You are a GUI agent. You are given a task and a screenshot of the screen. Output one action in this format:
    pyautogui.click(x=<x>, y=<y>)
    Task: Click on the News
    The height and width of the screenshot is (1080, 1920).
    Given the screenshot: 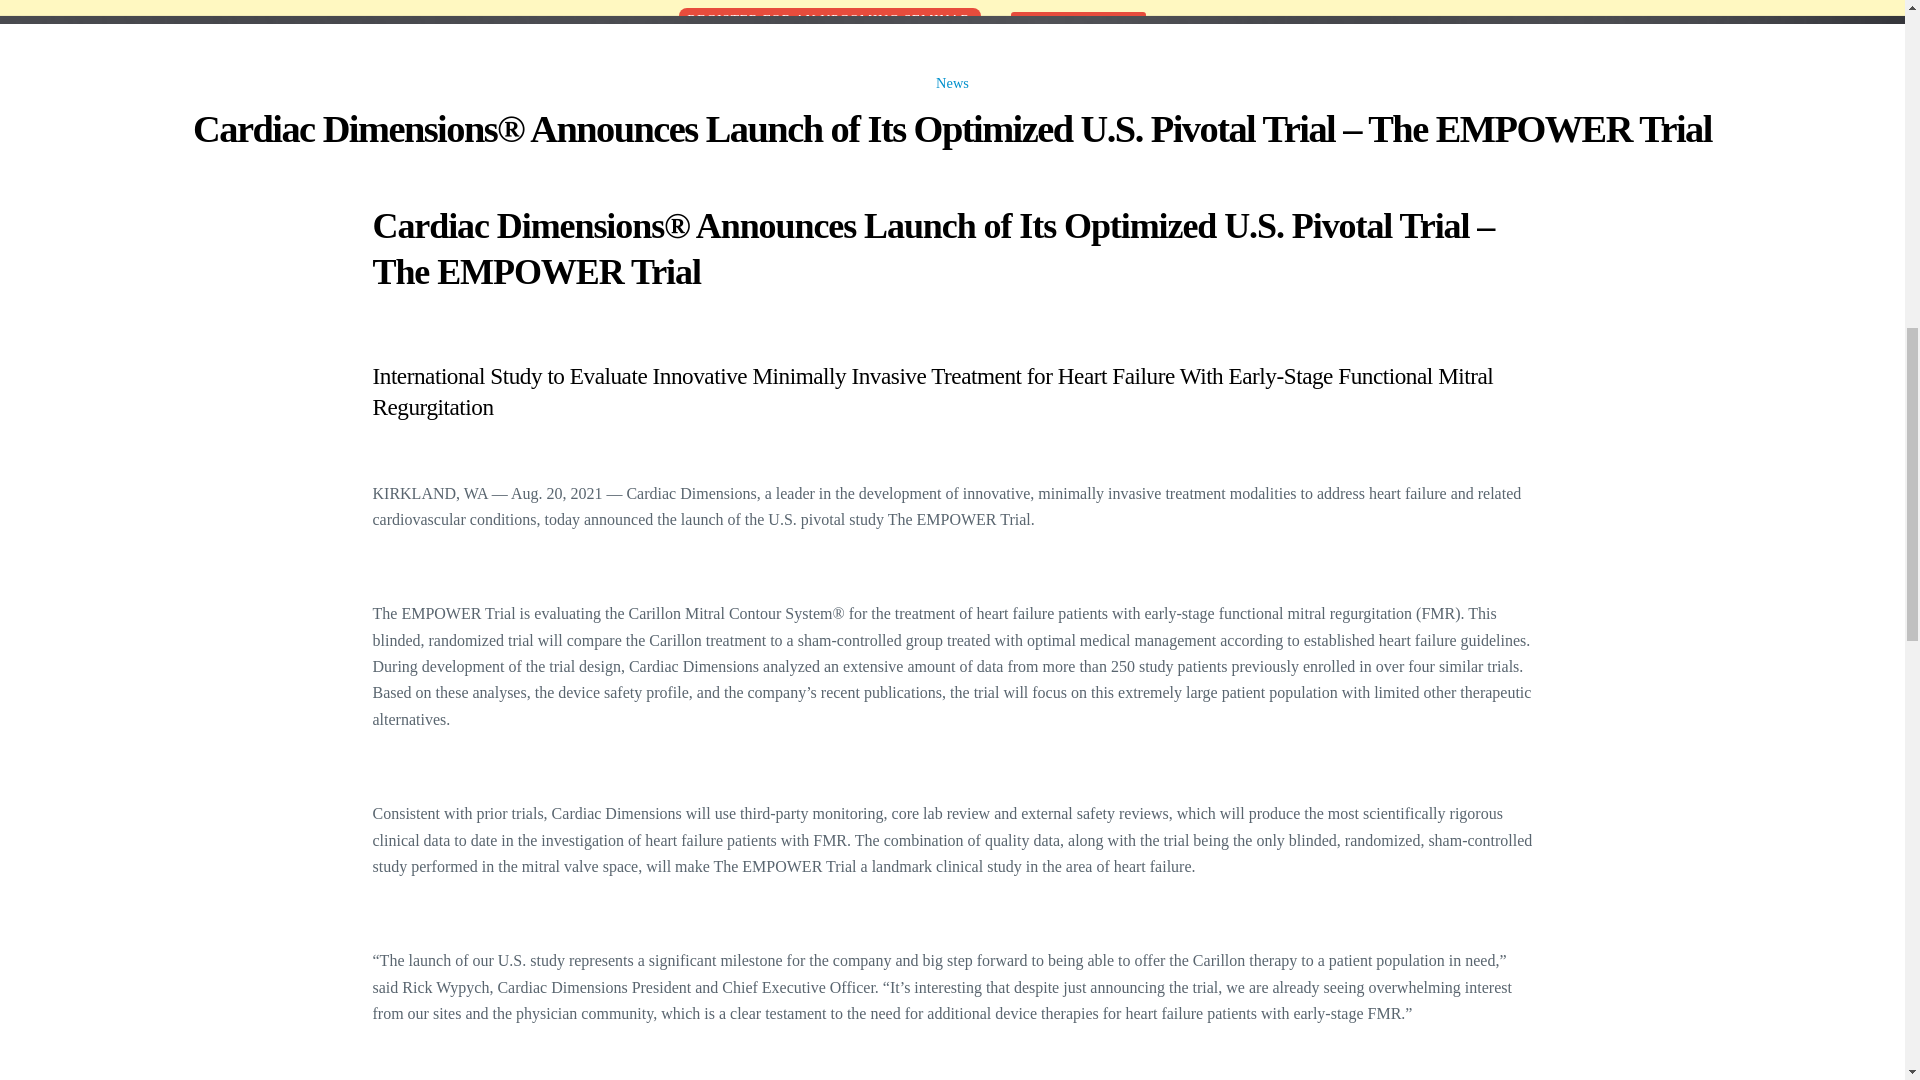 What is the action you would take?
    pyautogui.click(x=952, y=82)
    